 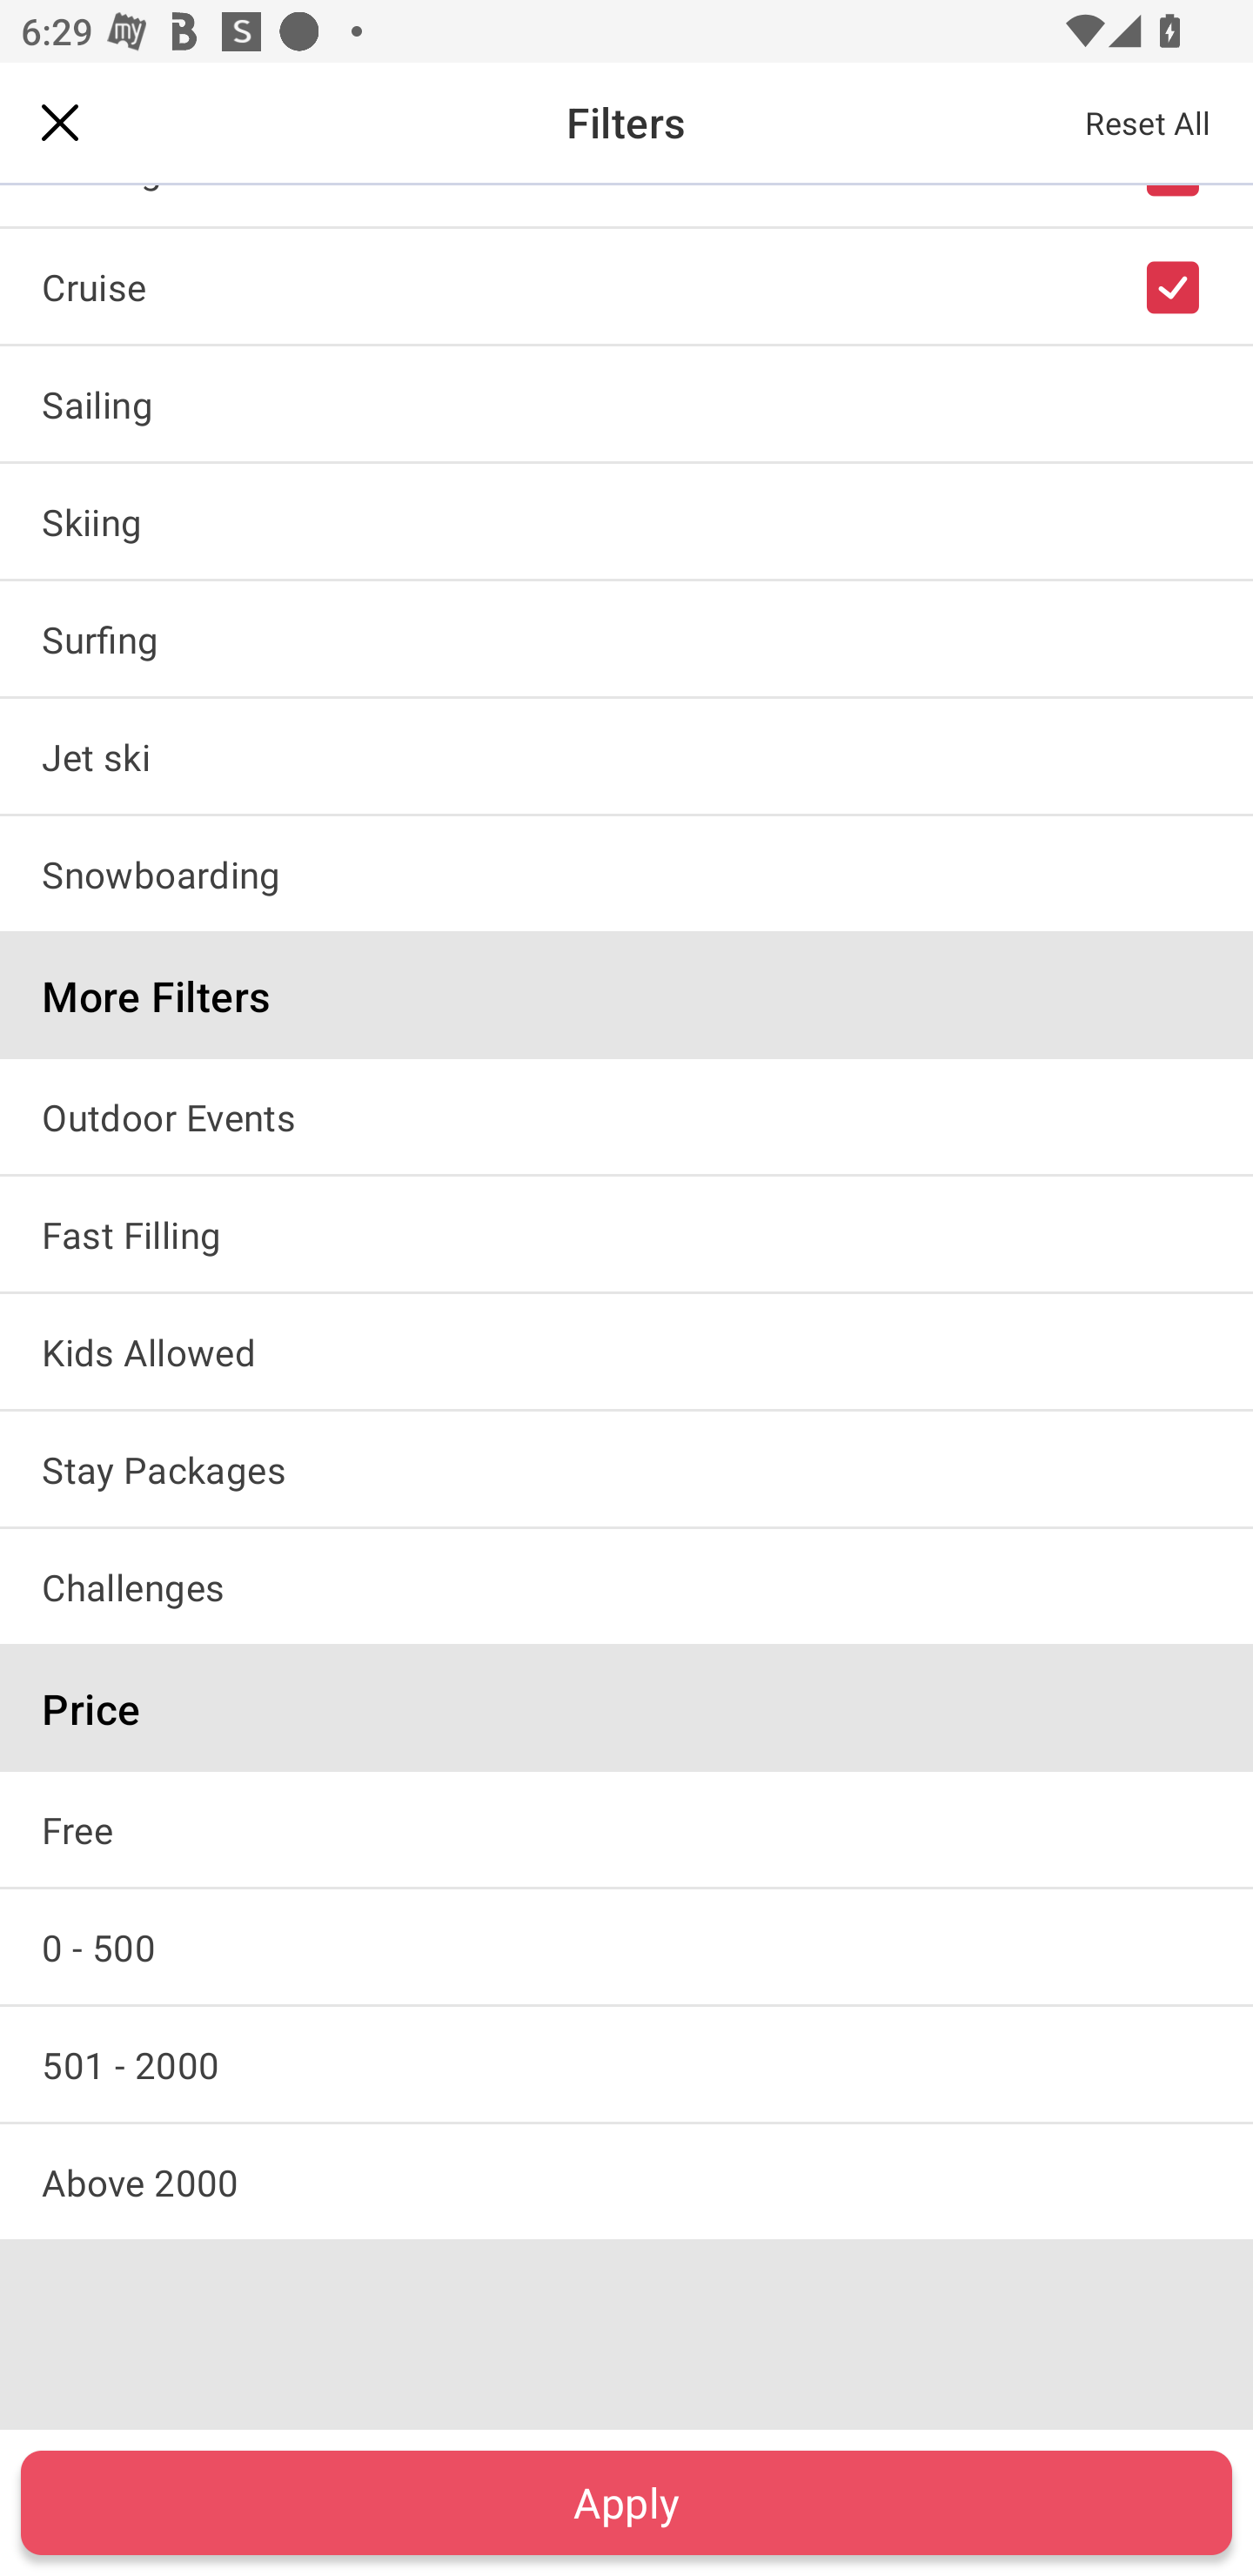 What do you see at coordinates (626, 521) in the screenshot?
I see `Skiing` at bounding box center [626, 521].